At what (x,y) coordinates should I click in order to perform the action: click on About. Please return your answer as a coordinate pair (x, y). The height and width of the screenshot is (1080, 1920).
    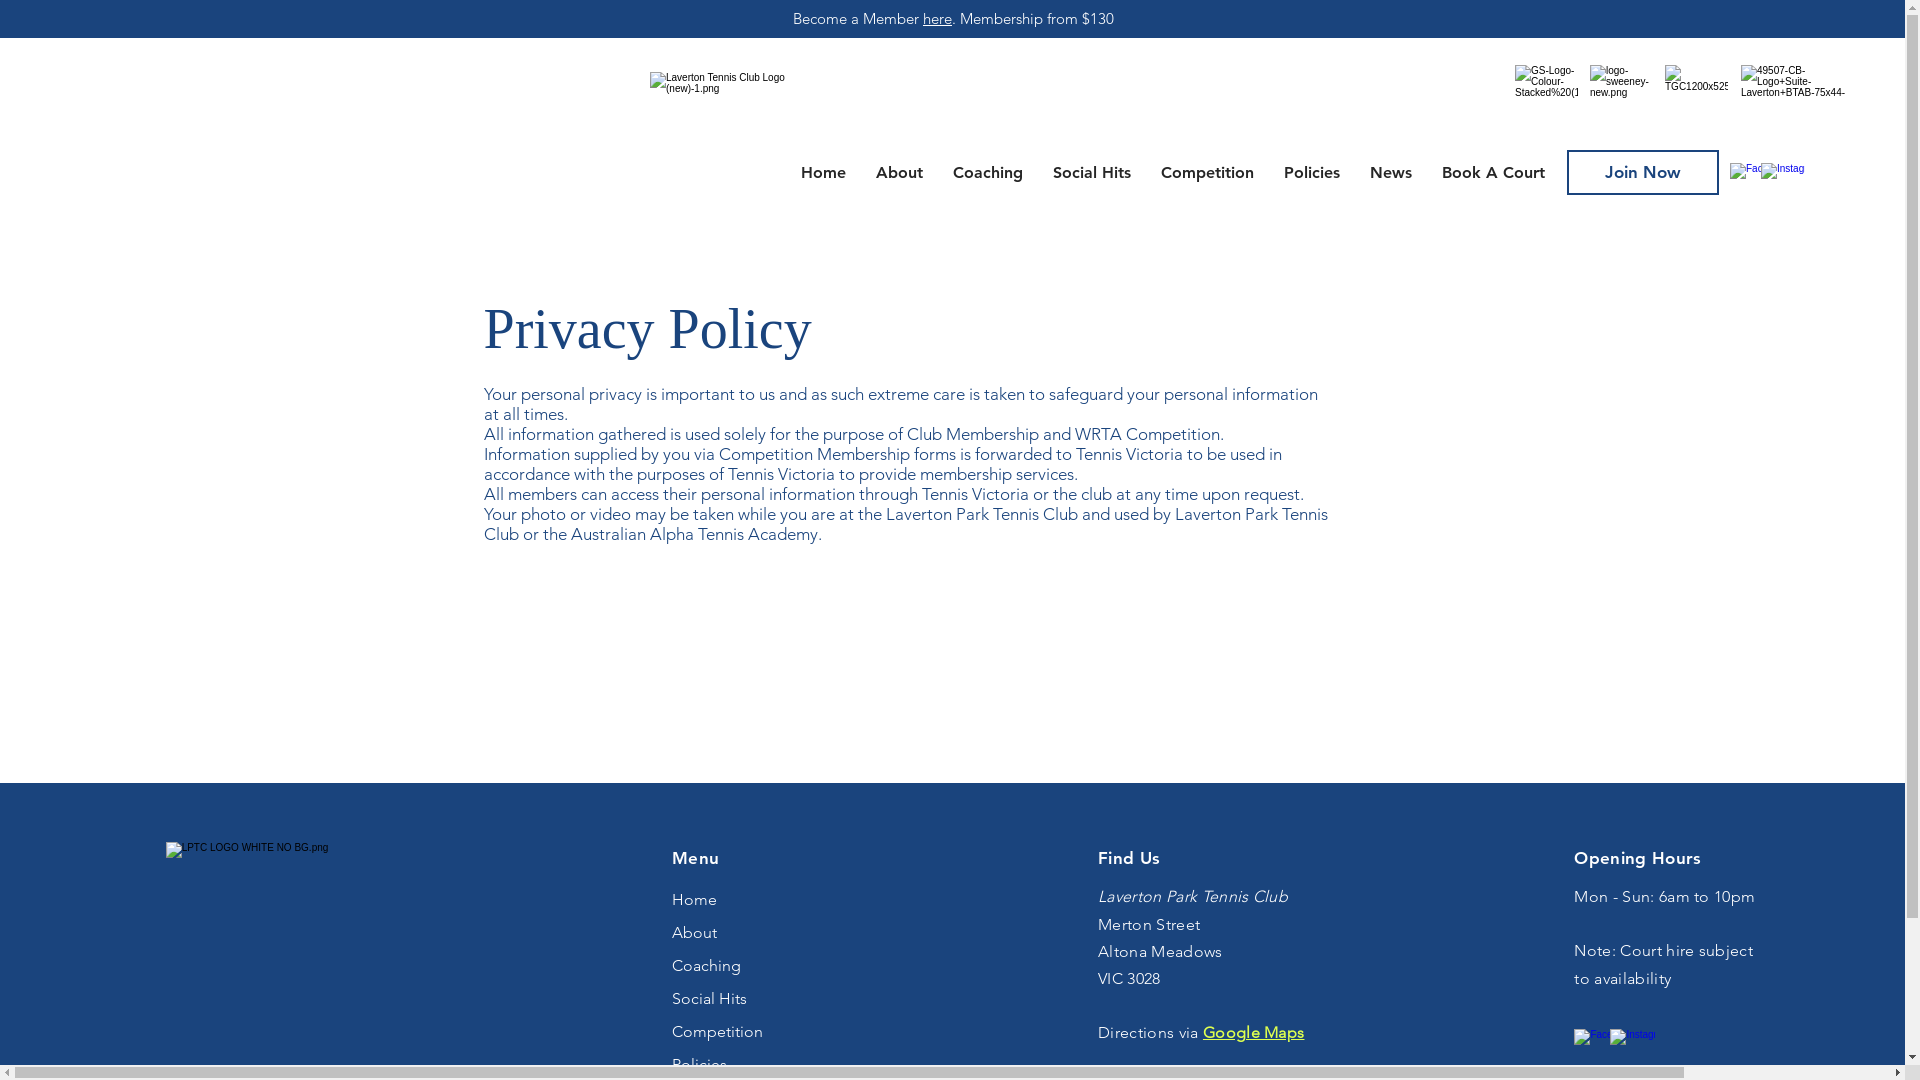
    Looking at the image, I should click on (900, 172).